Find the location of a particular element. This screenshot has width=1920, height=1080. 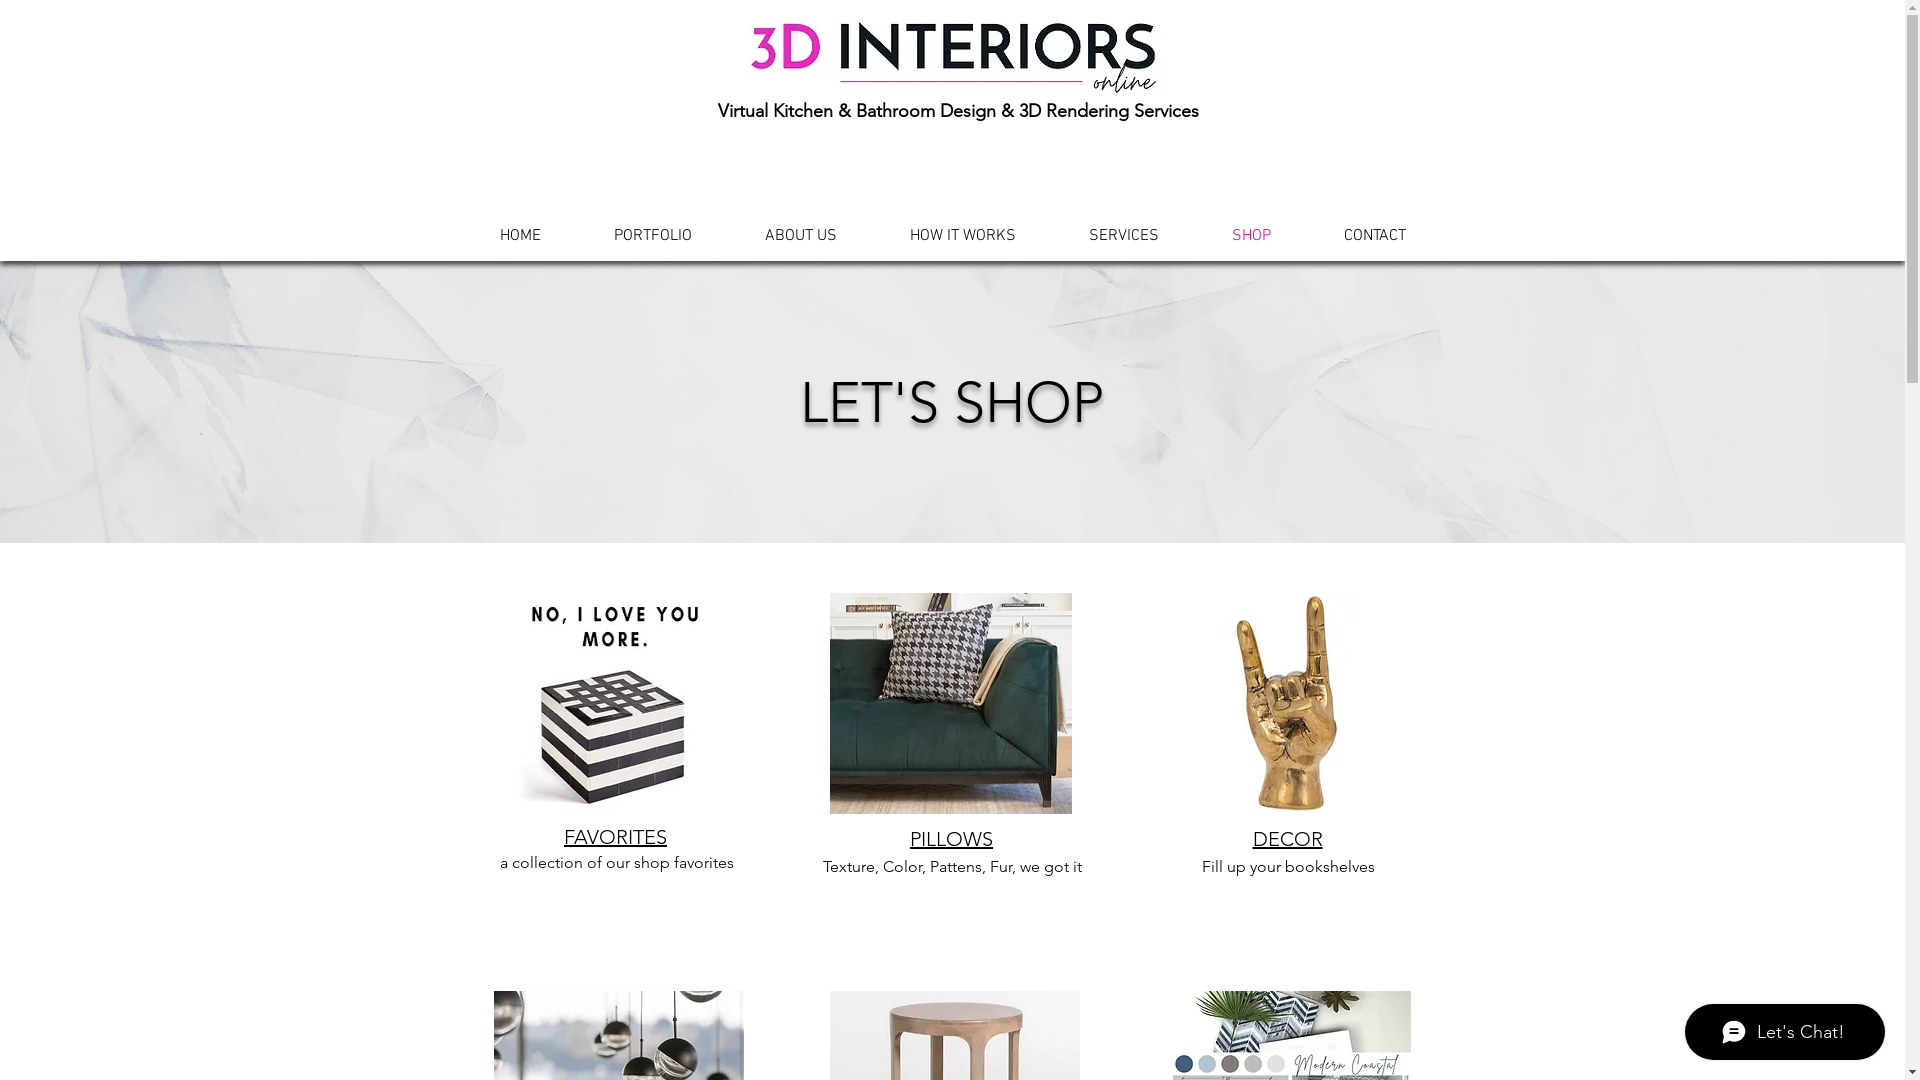

PORTFOLIO is located at coordinates (654, 236).